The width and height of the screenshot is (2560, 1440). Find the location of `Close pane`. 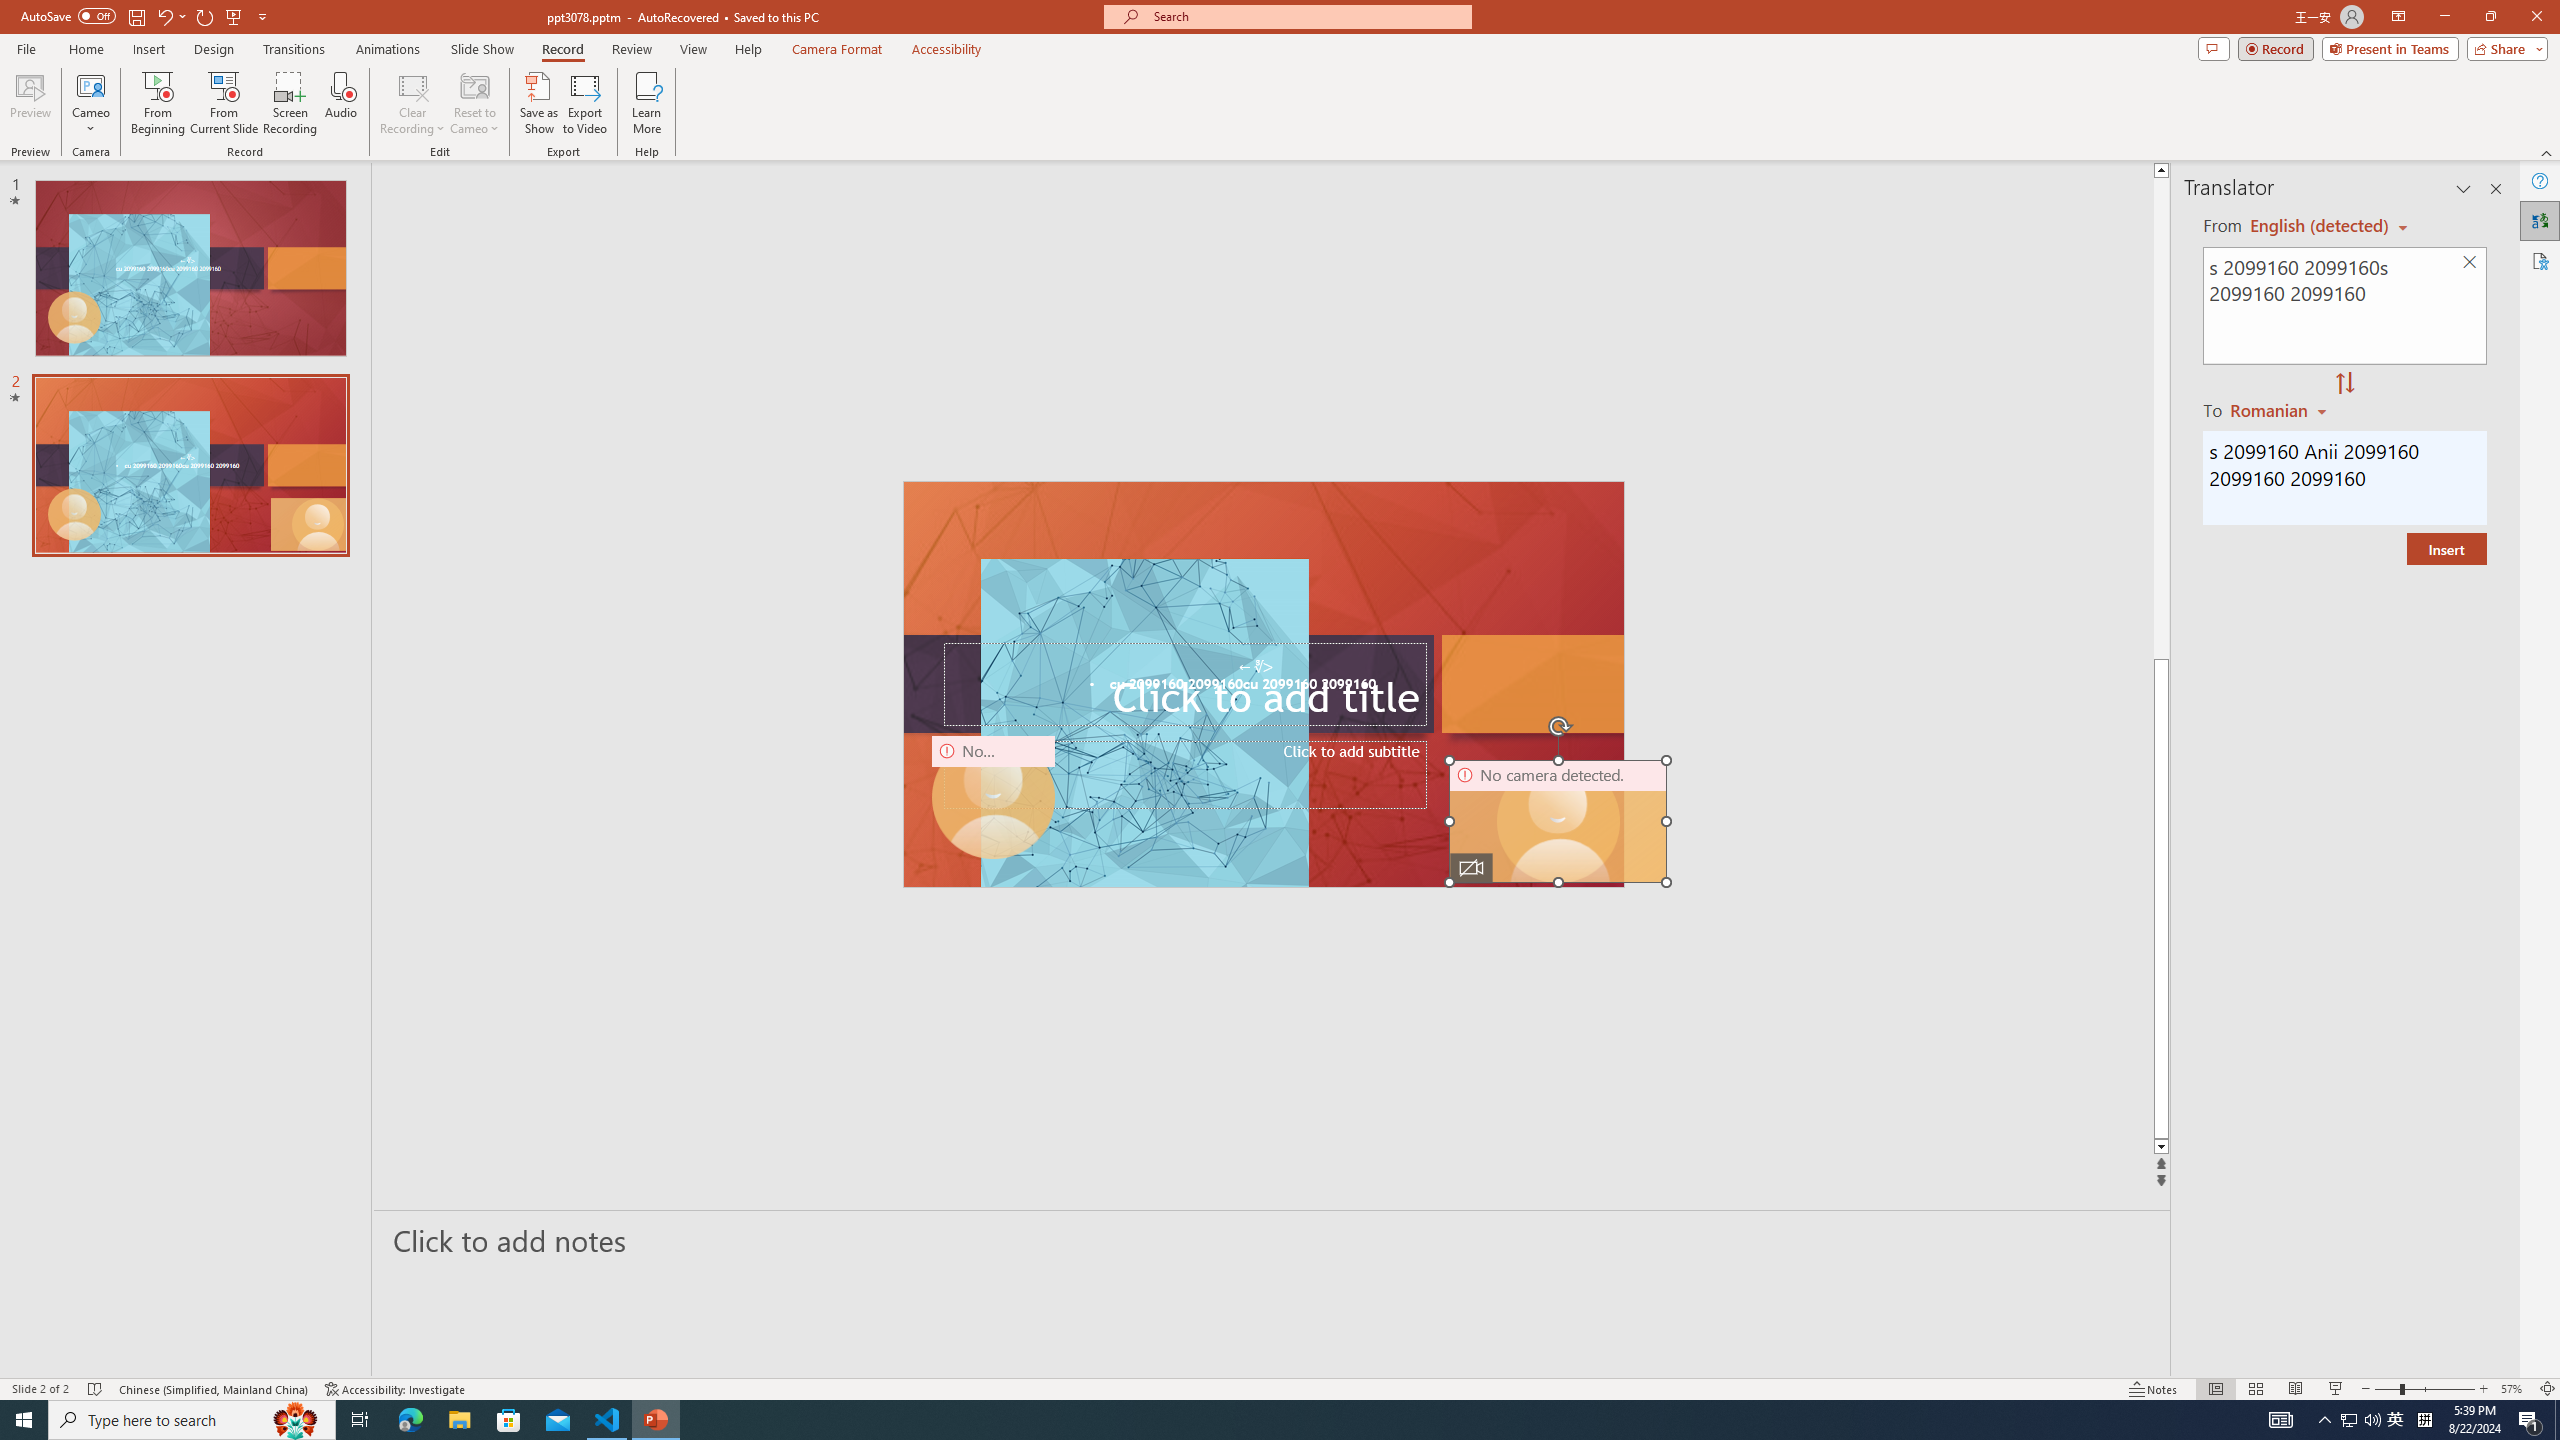

Close pane is located at coordinates (2496, 189).